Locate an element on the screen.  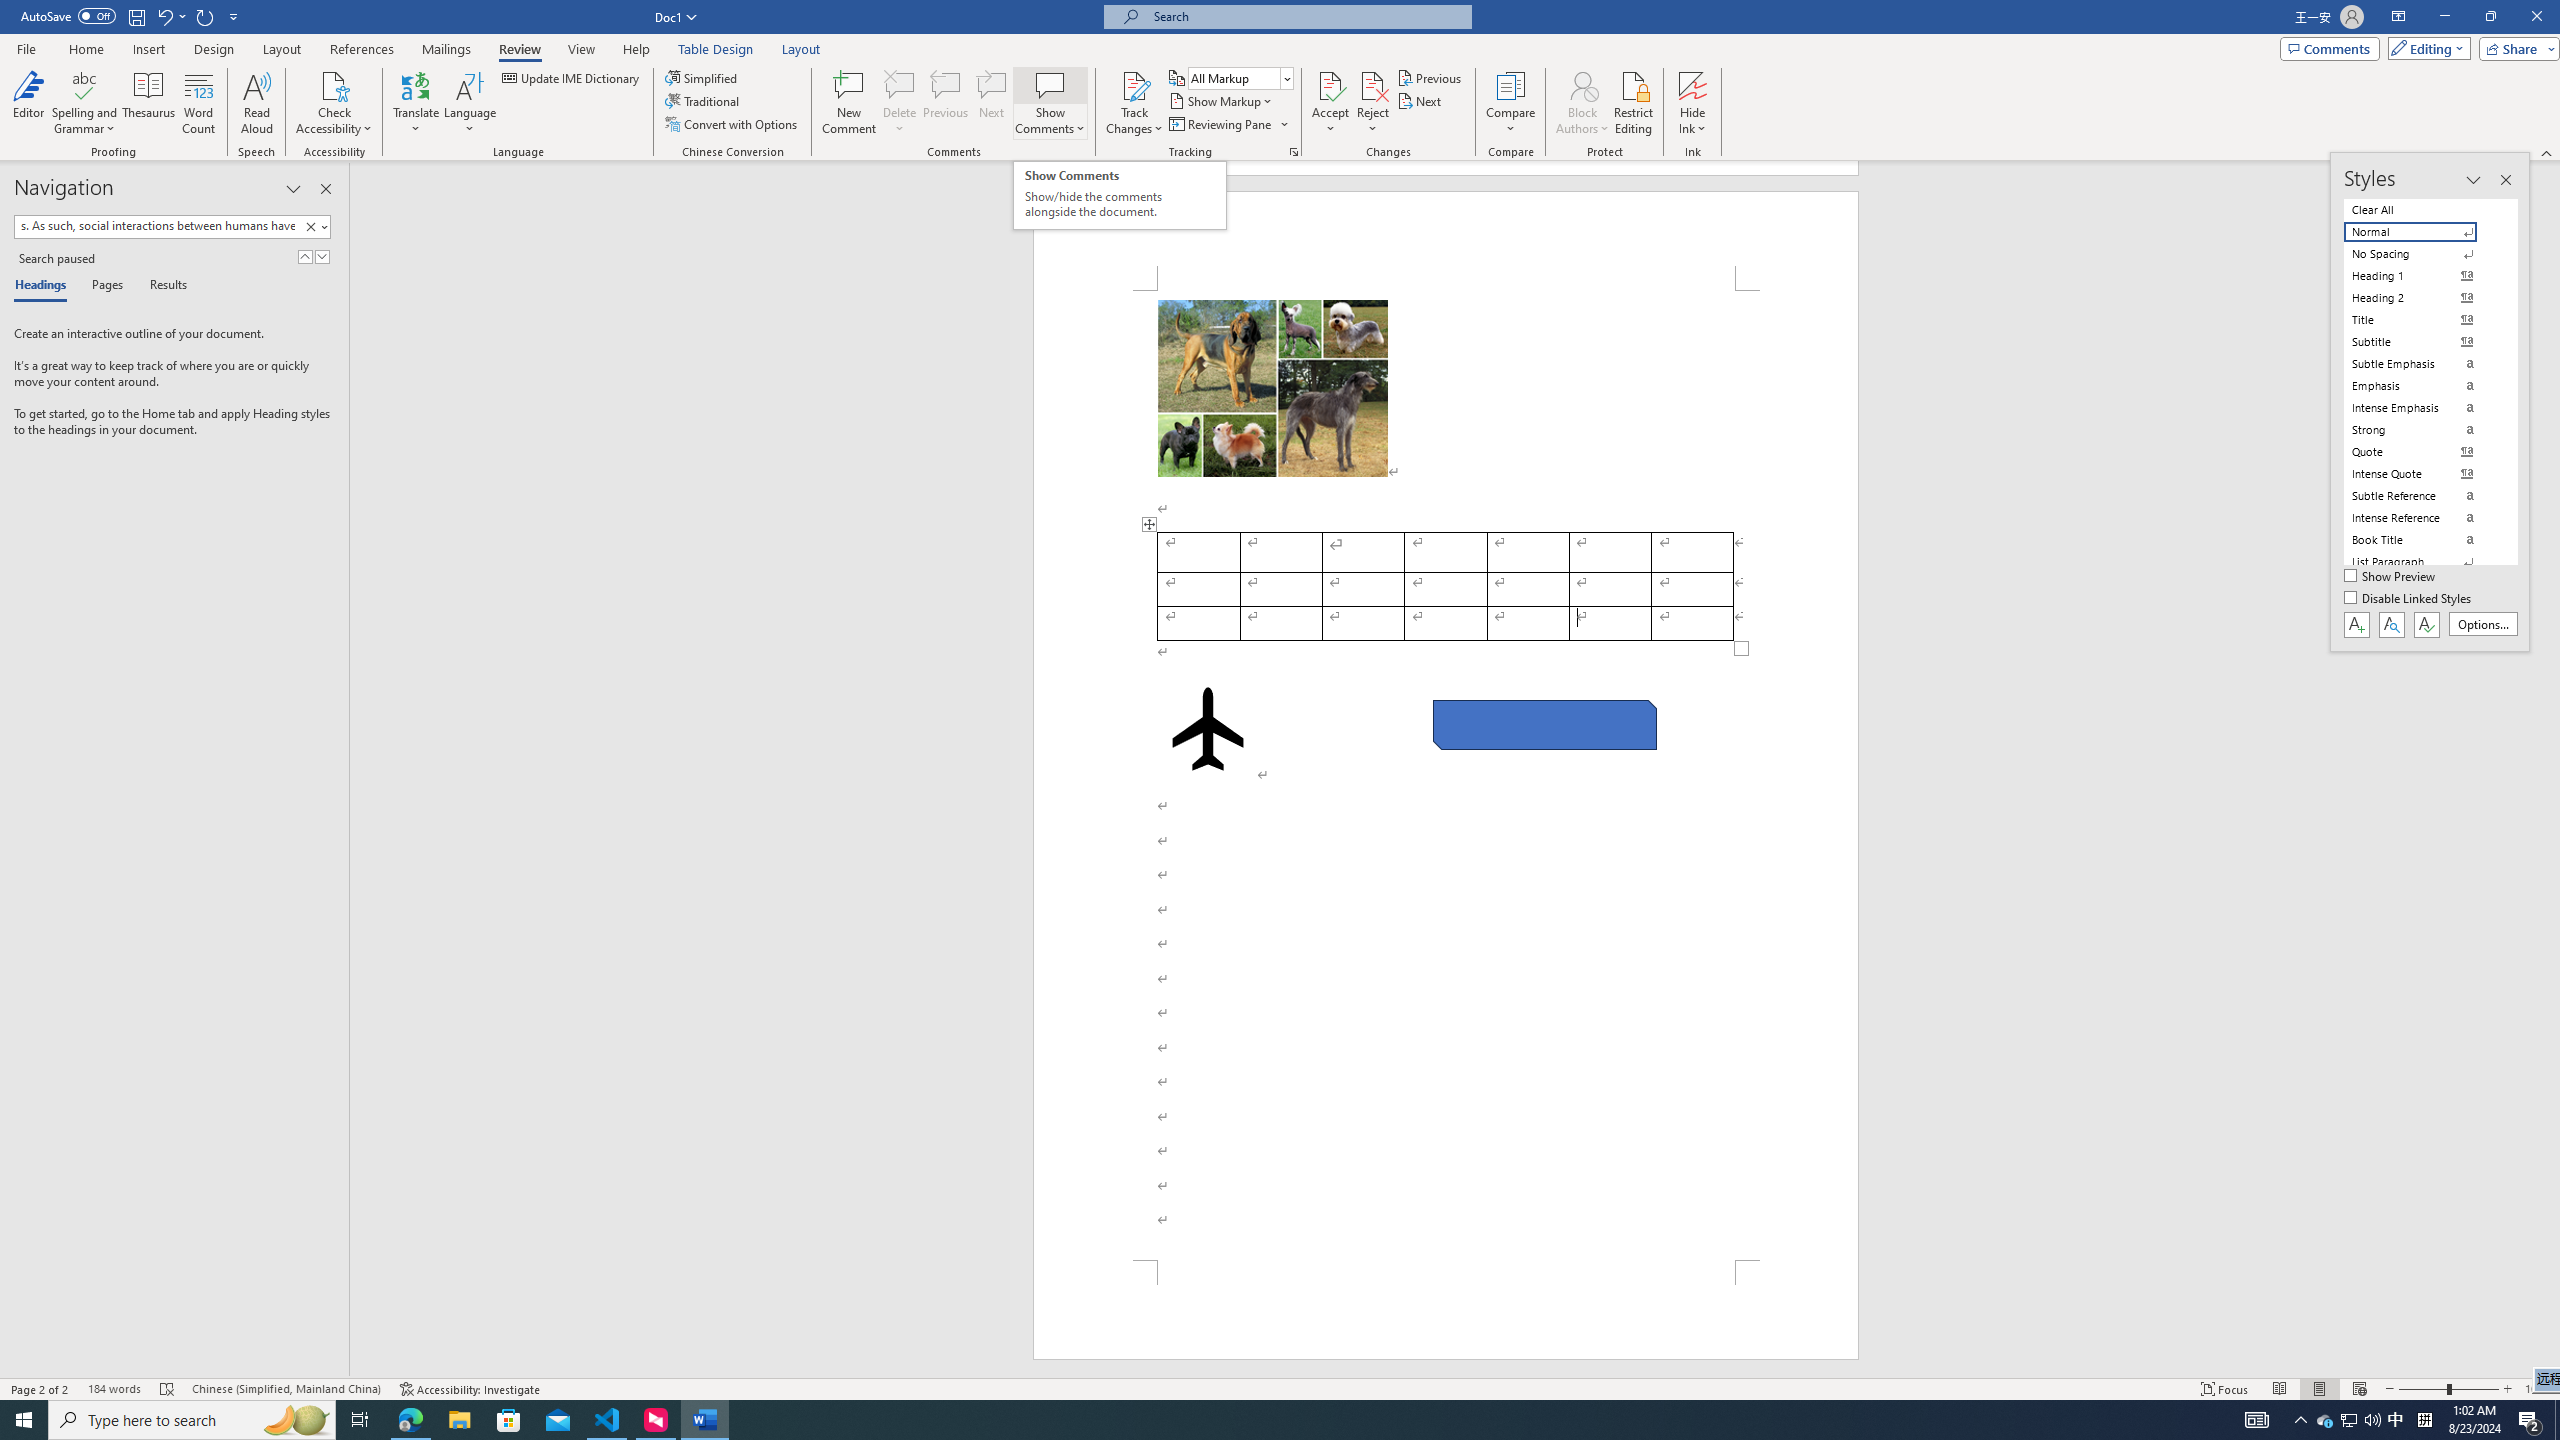
Translate is located at coordinates (416, 103).